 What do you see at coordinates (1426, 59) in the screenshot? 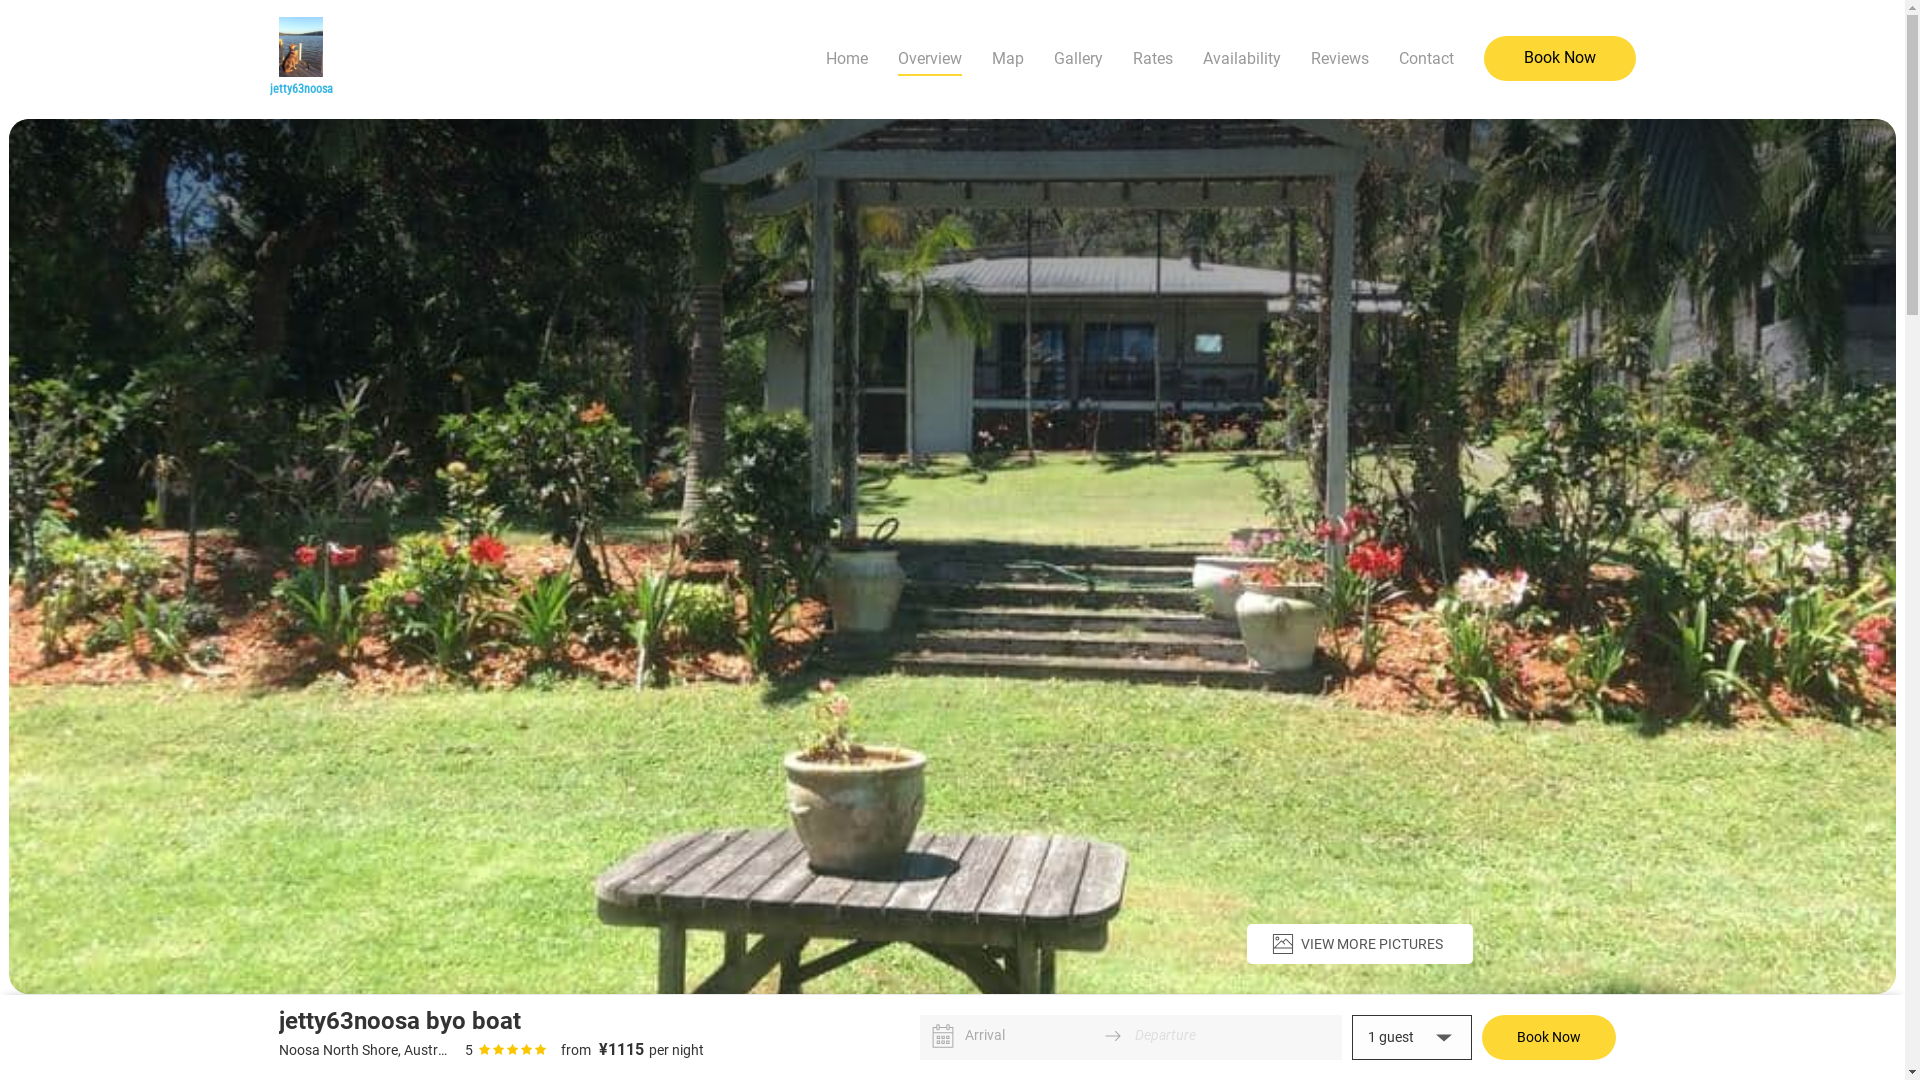
I see `Contact` at bounding box center [1426, 59].